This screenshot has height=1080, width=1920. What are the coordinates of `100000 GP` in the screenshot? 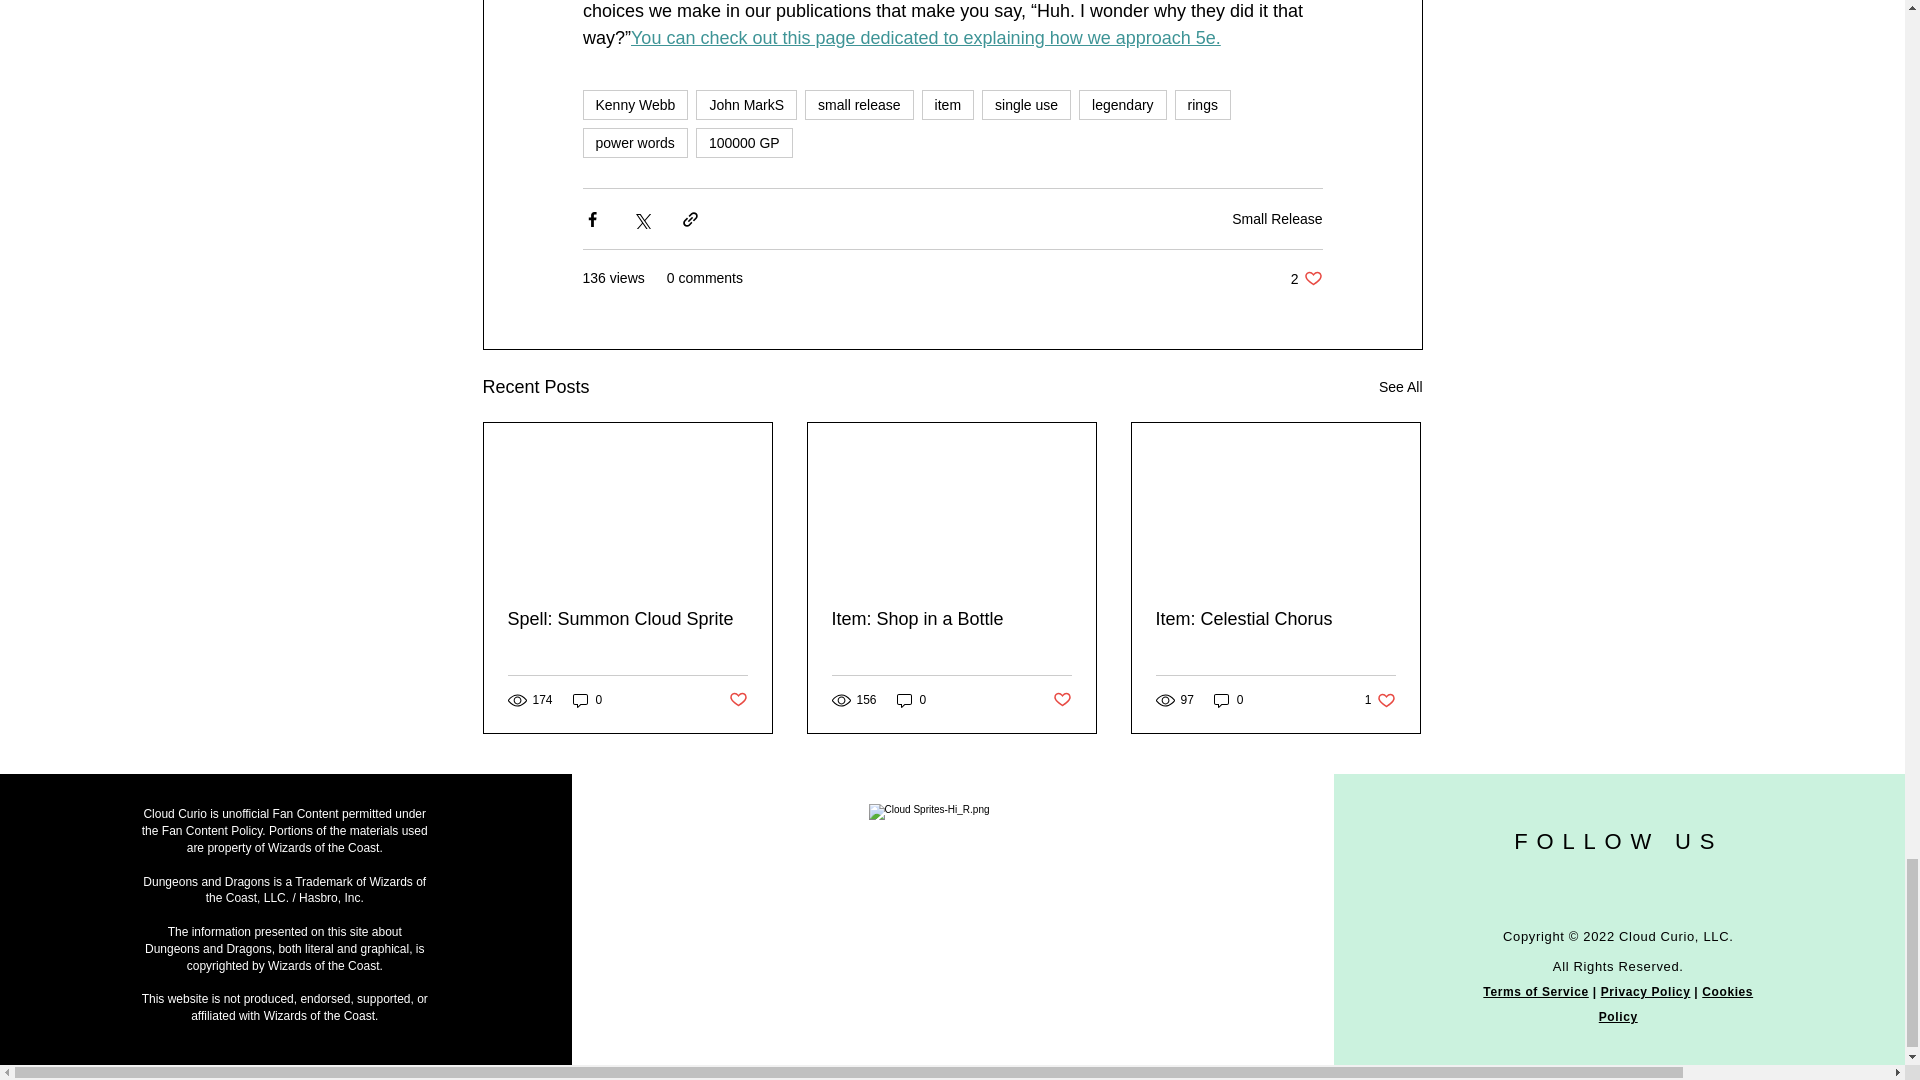 It's located at (744, 142).